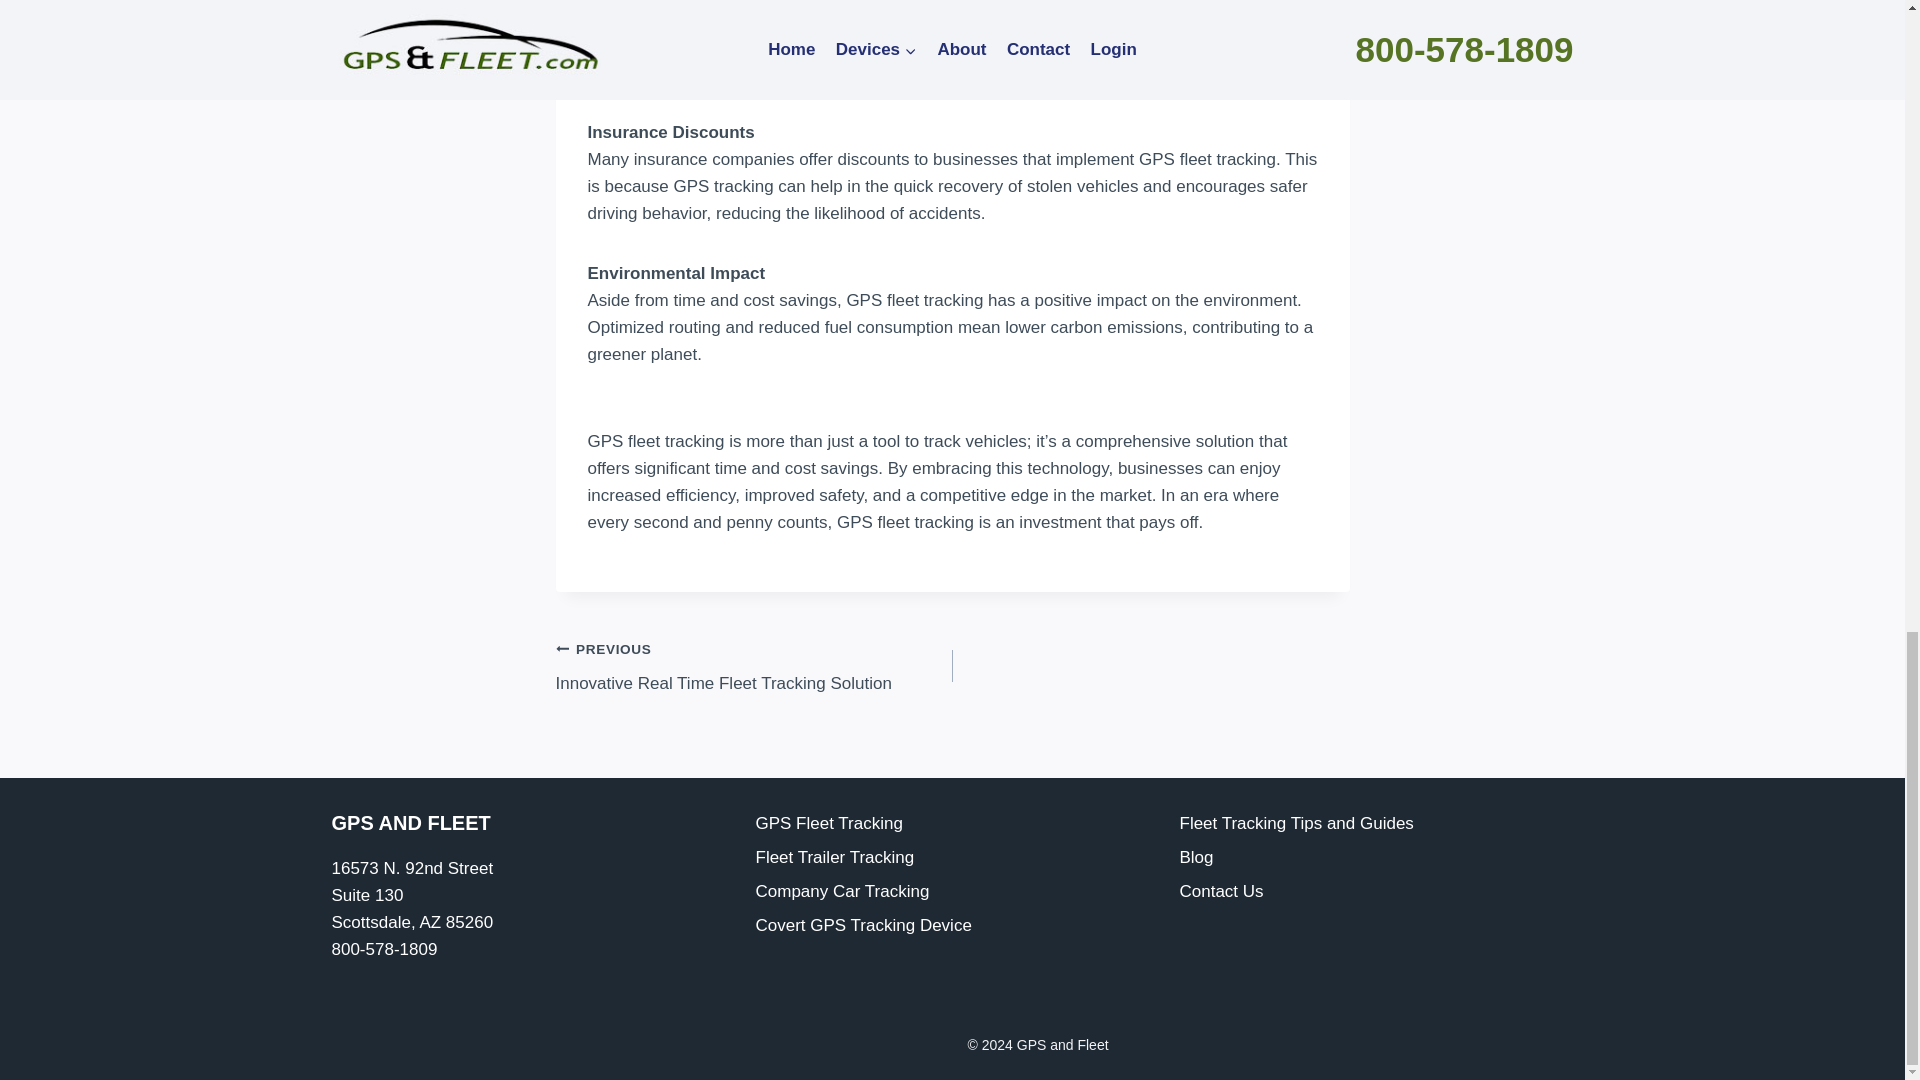 This screenshot has width=1920, height=1080. I want to click on Company Car Tracking, so click(953, 892).